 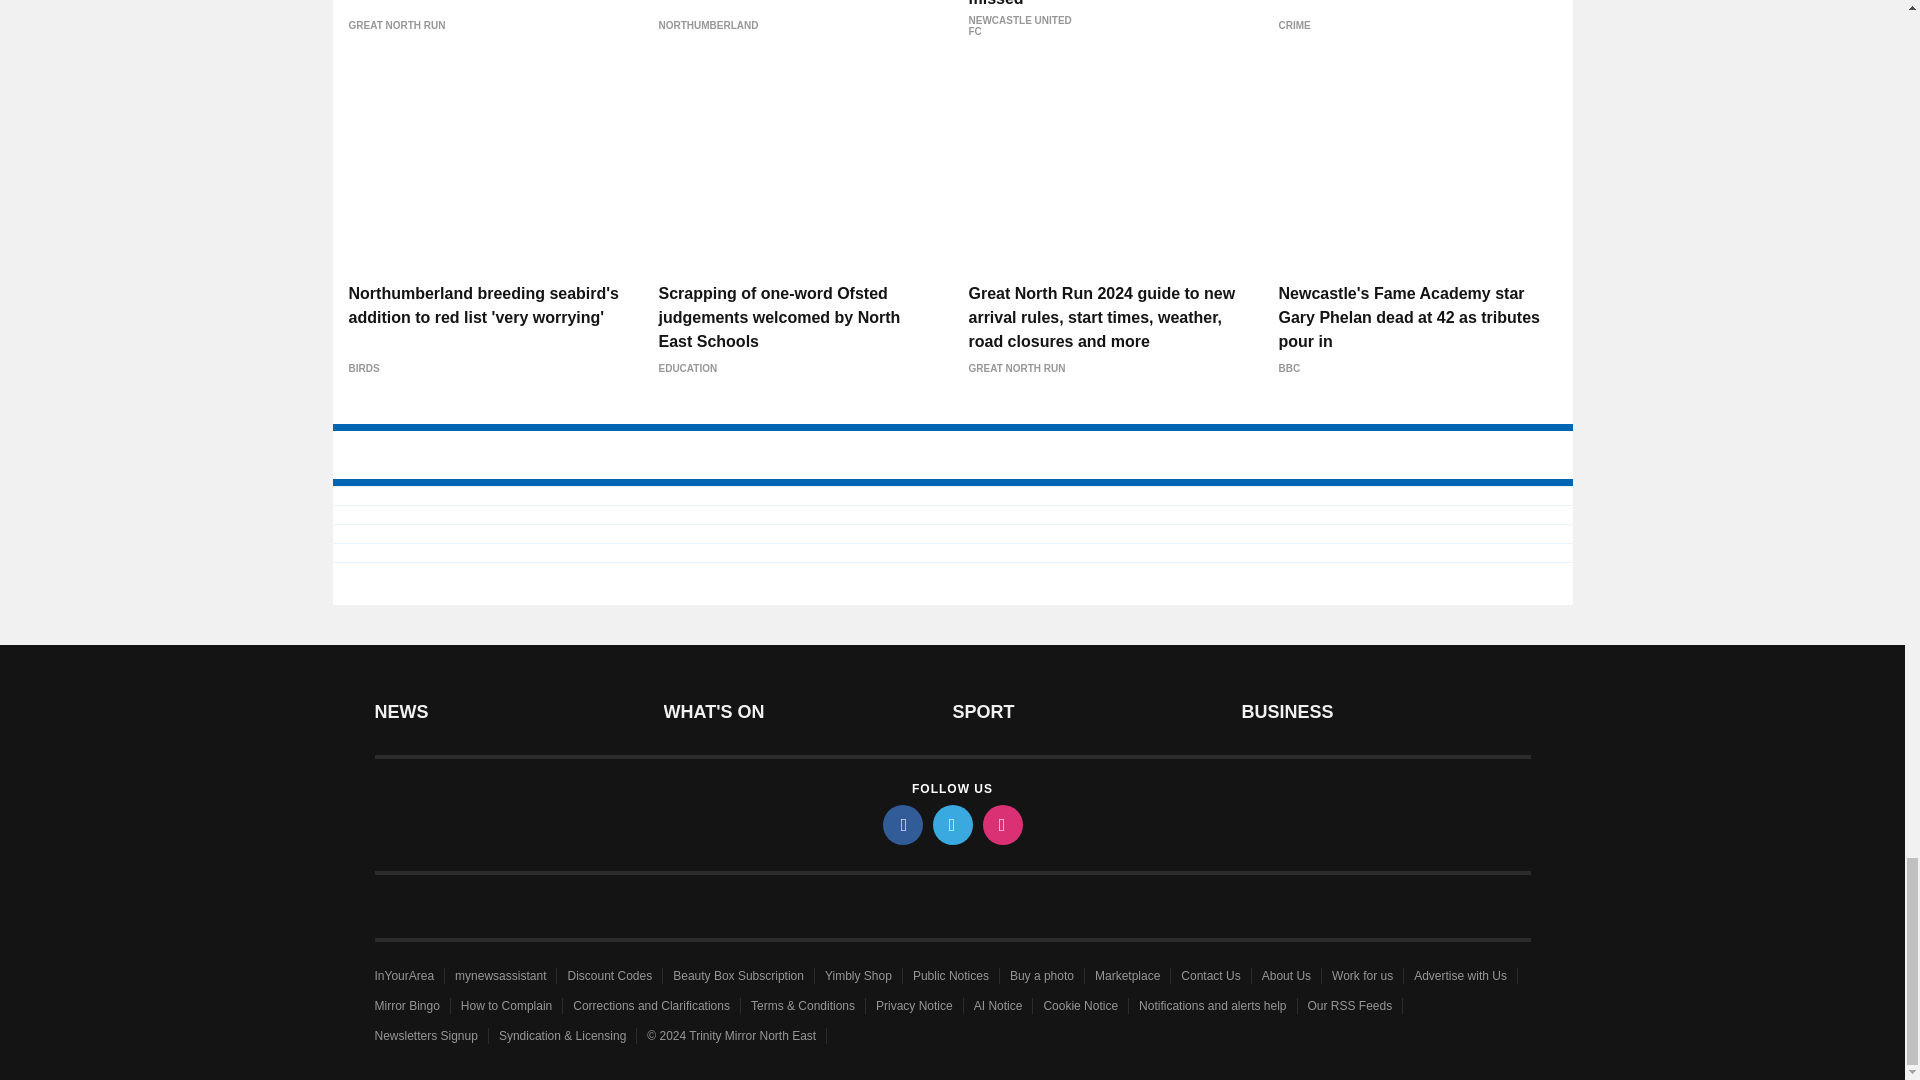 I want to click on instagram, so click(x=1001, y=824).